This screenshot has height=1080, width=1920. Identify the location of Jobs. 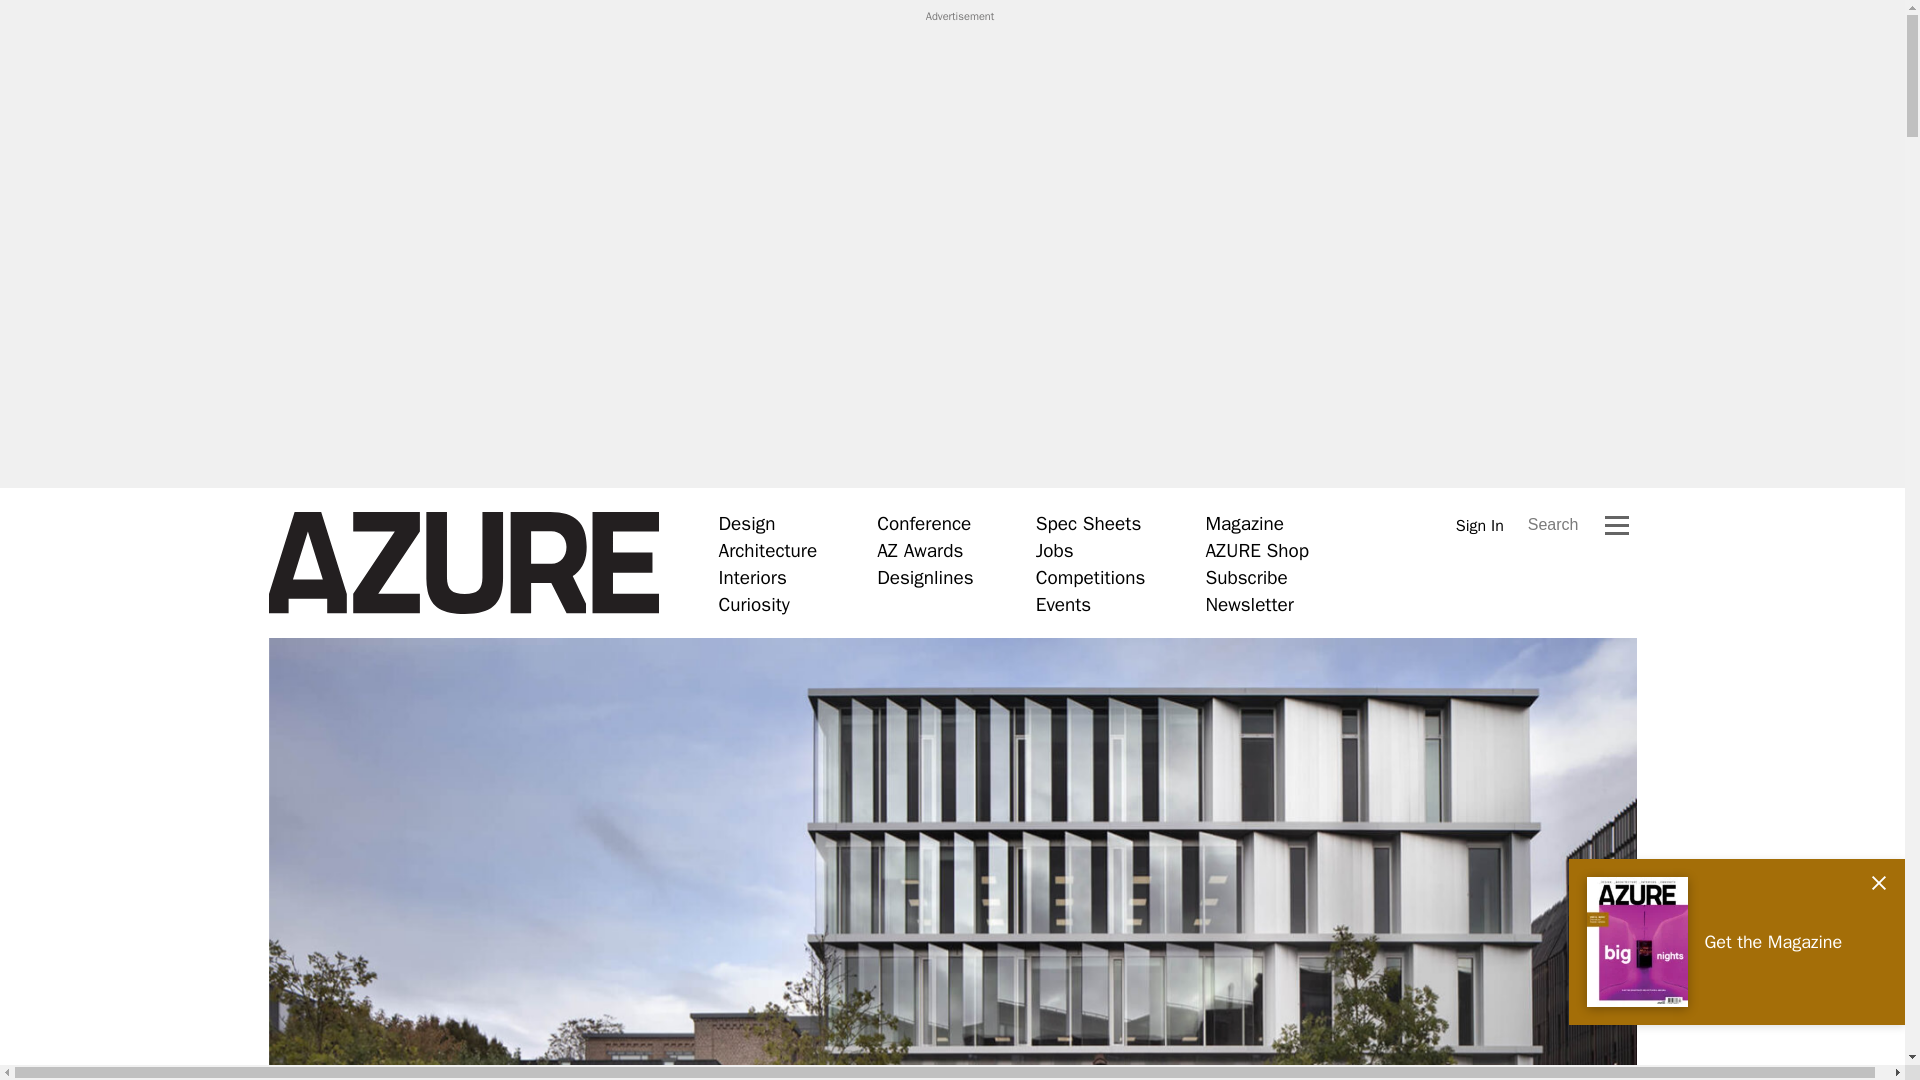
(1054, 550).